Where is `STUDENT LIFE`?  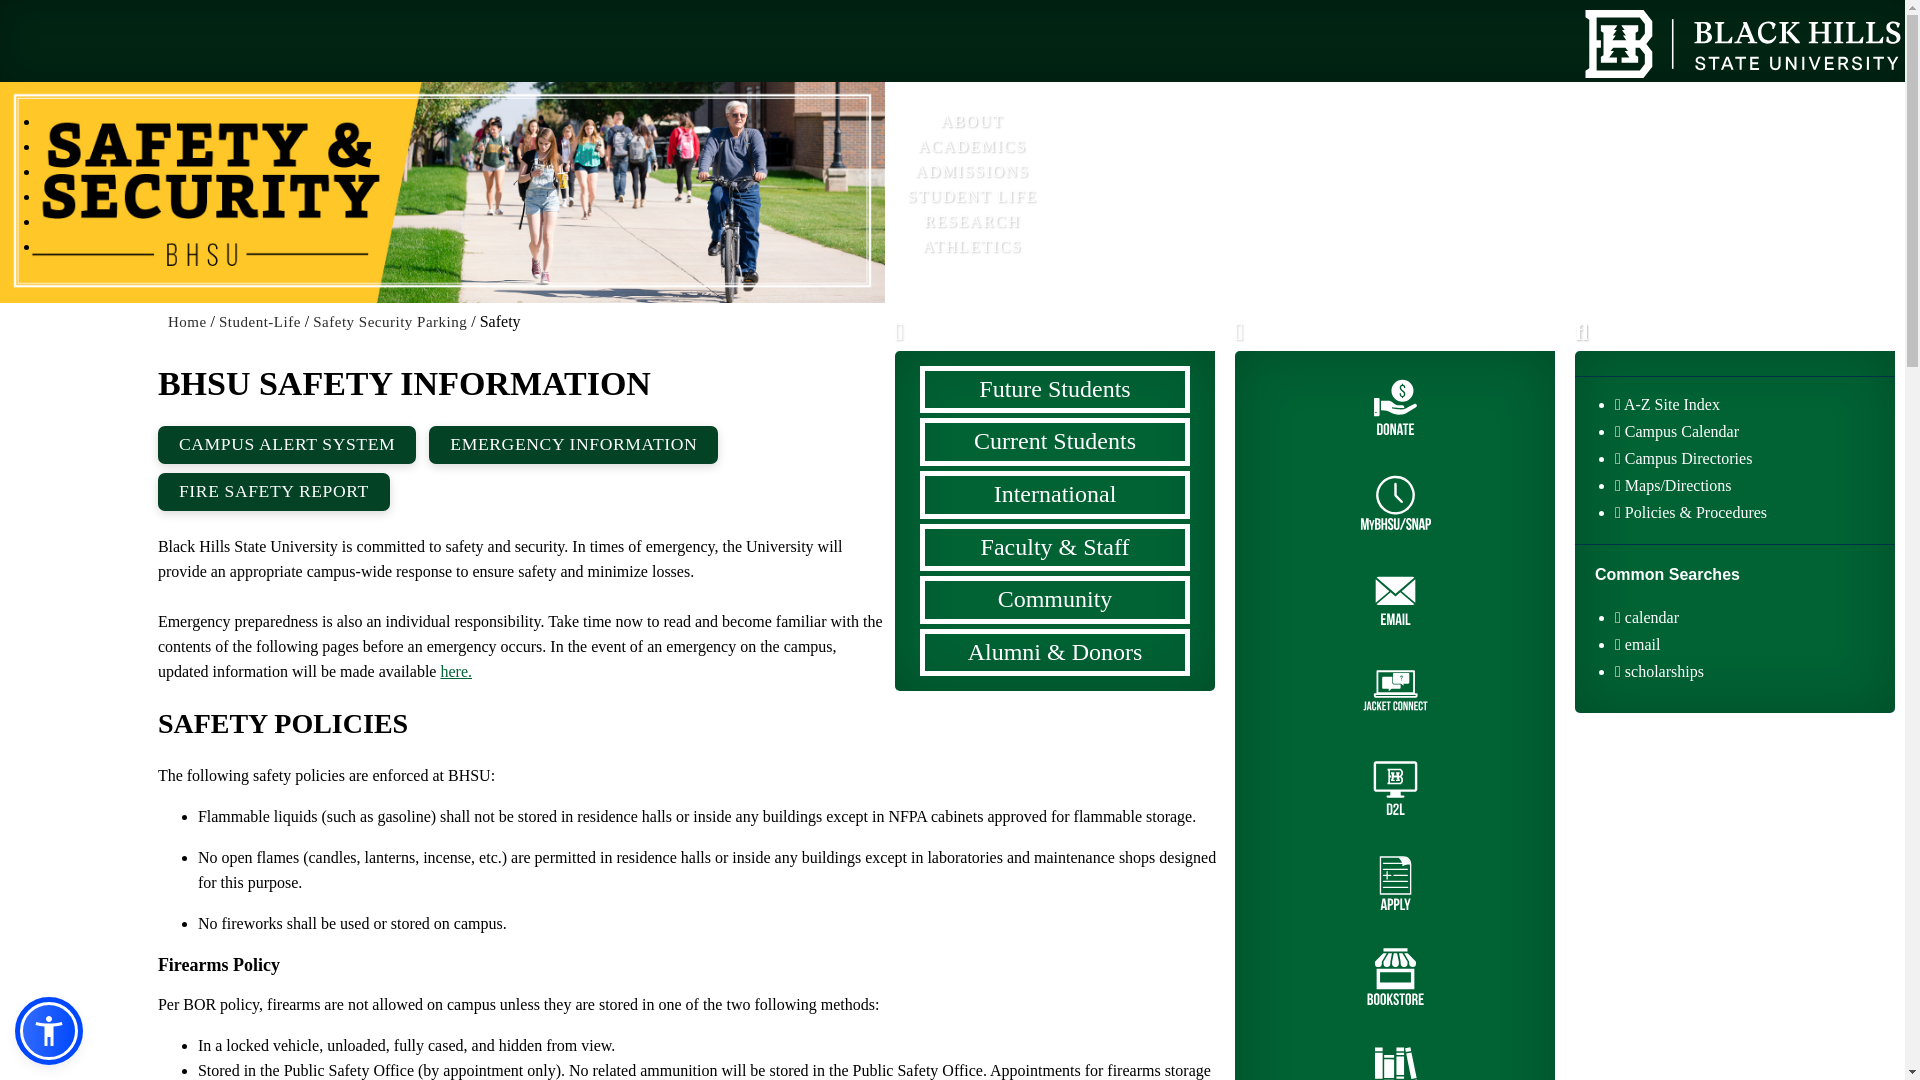
STUDENT LIFE is located at coordinates (972, 196).